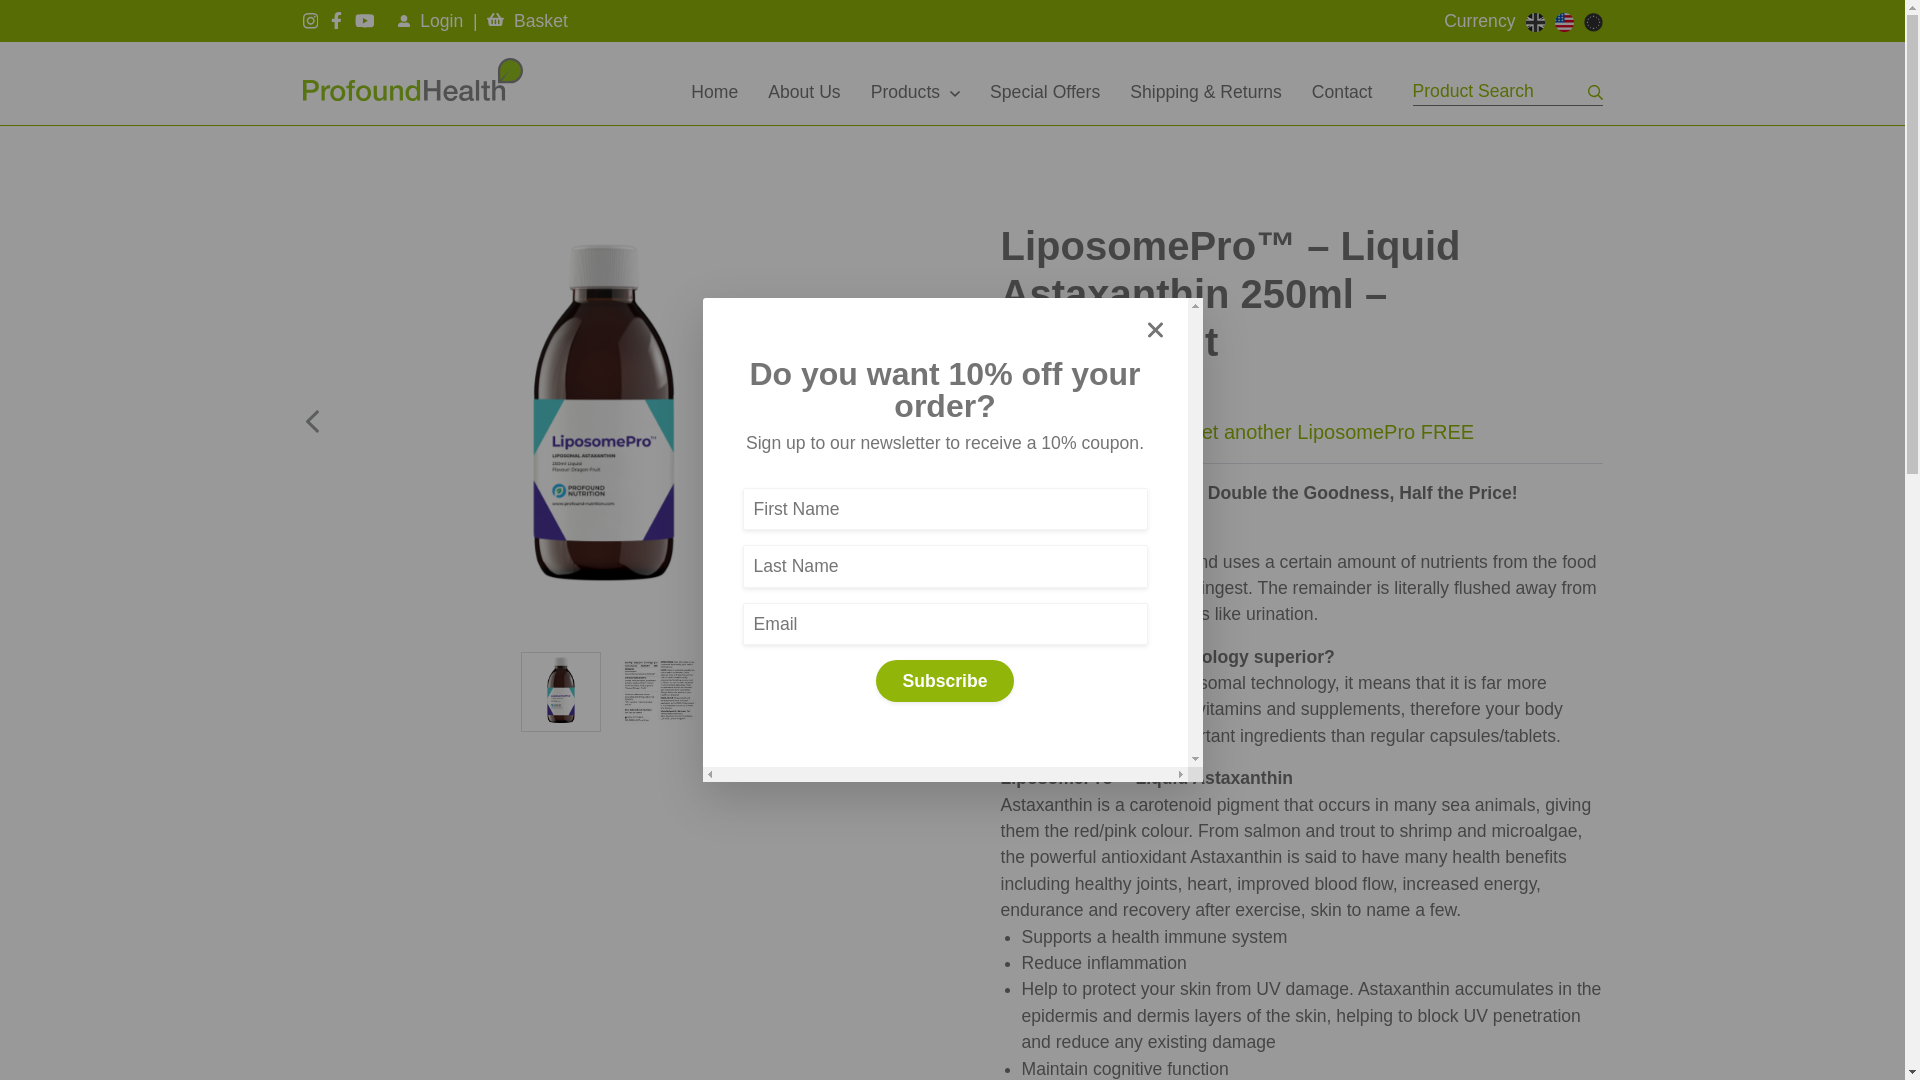  What do you see at coordinates (944, 680) in the screenshot?
I see `Subscribe` at bounding box center [944, 680].